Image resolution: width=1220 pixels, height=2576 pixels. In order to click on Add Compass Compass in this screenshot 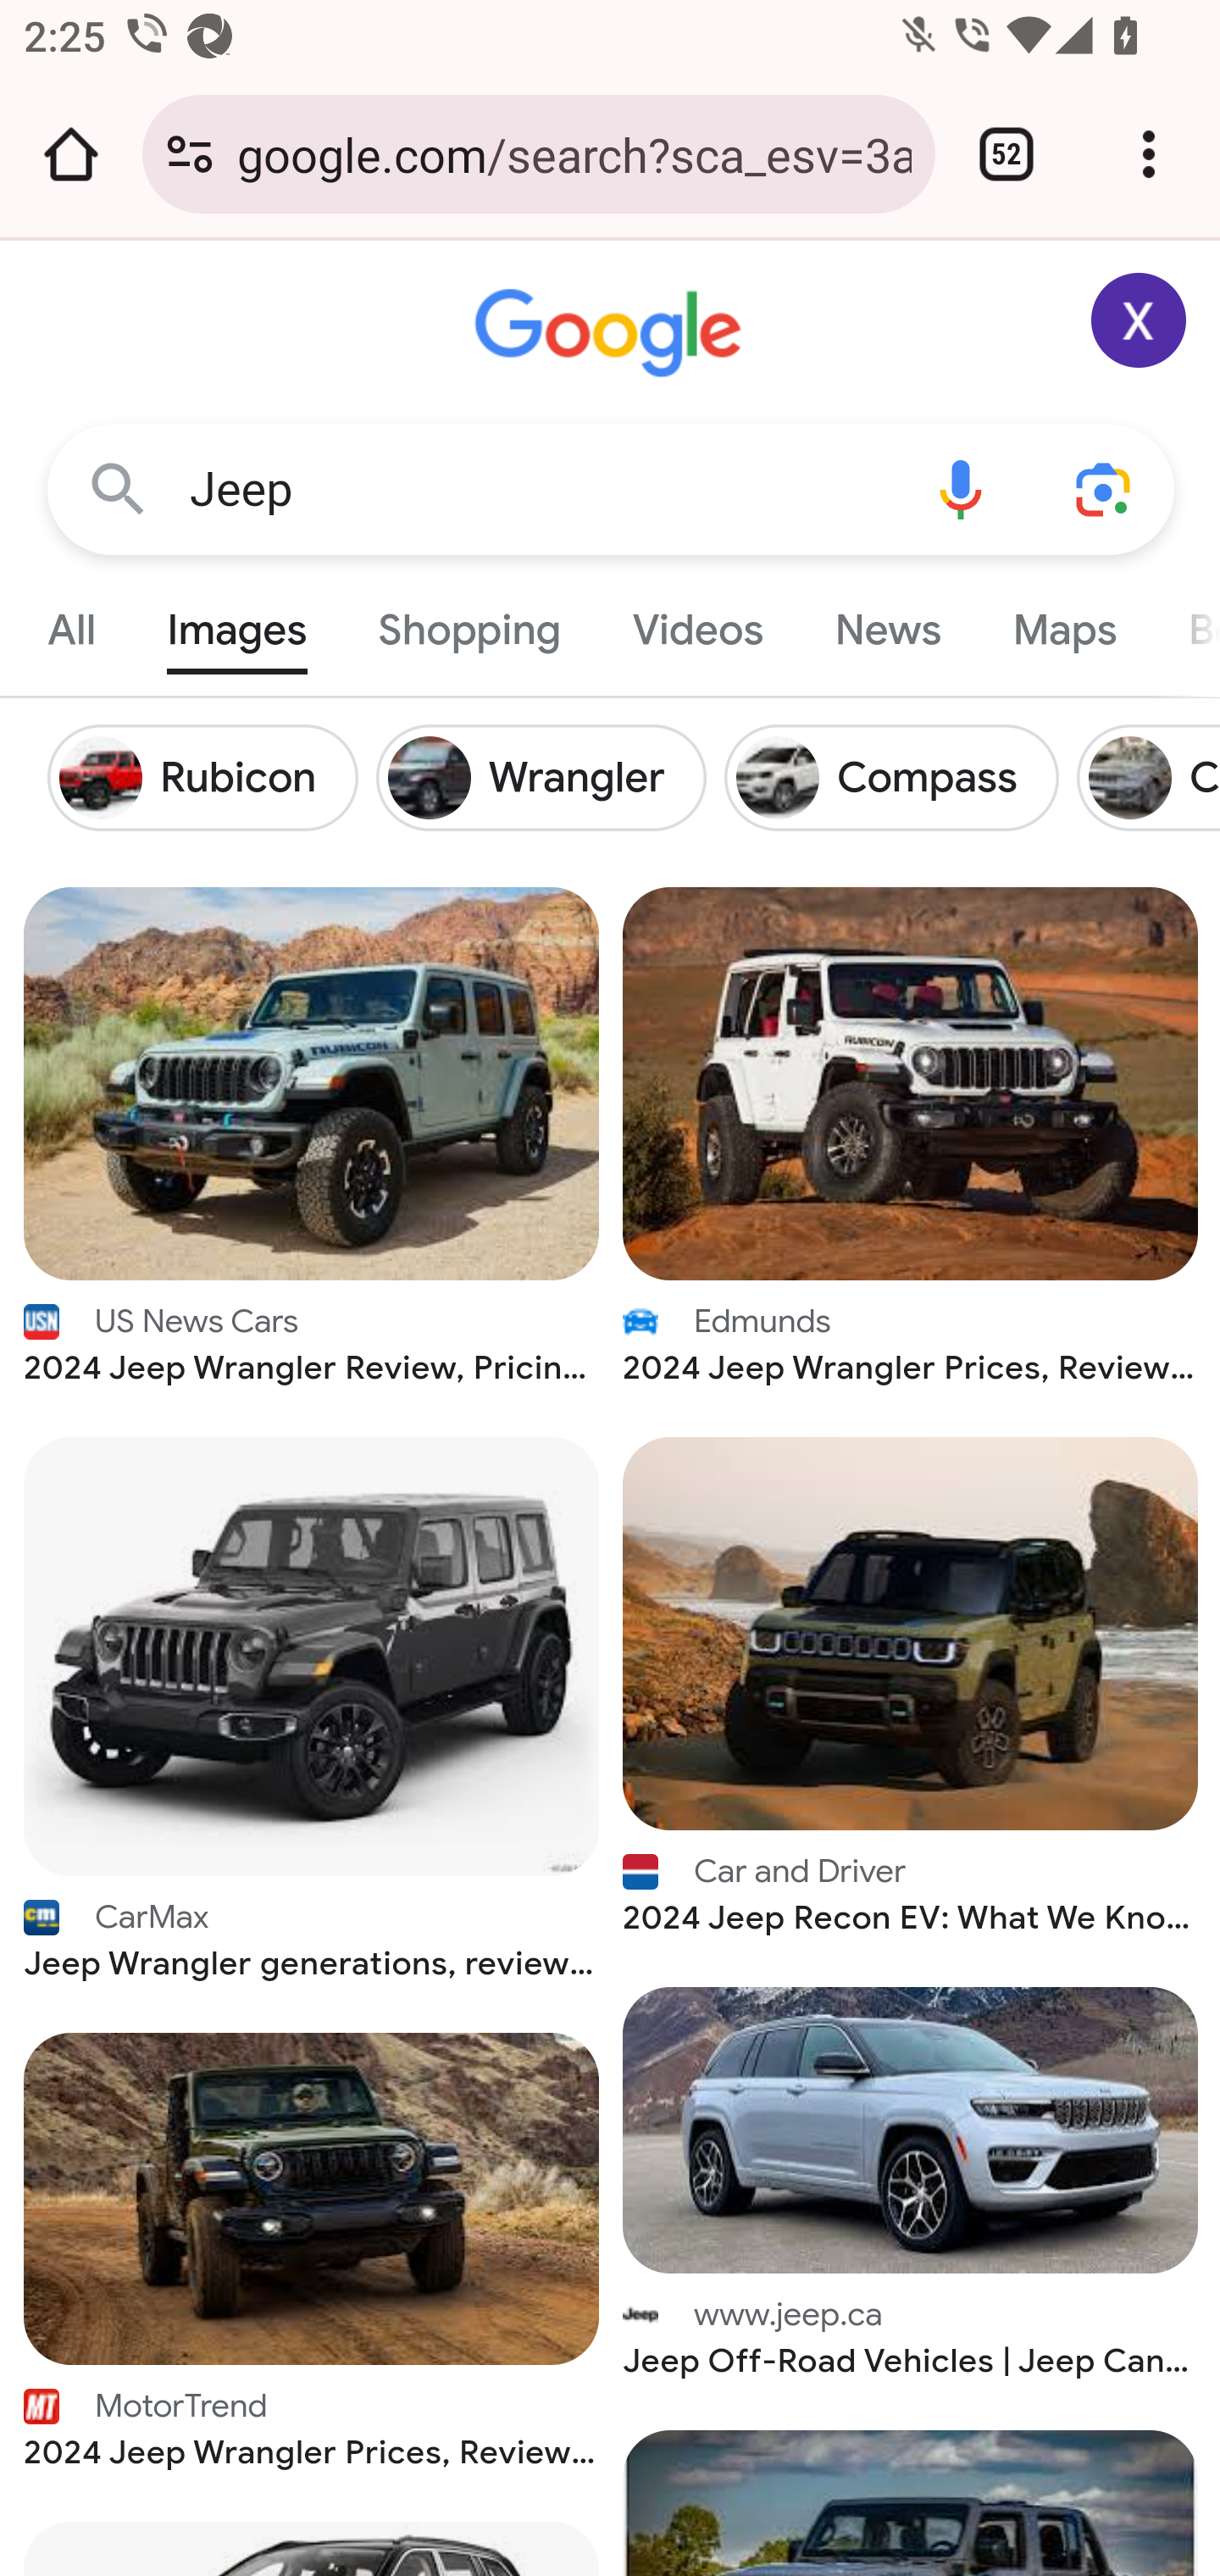, I will do `click(901, 778)`.